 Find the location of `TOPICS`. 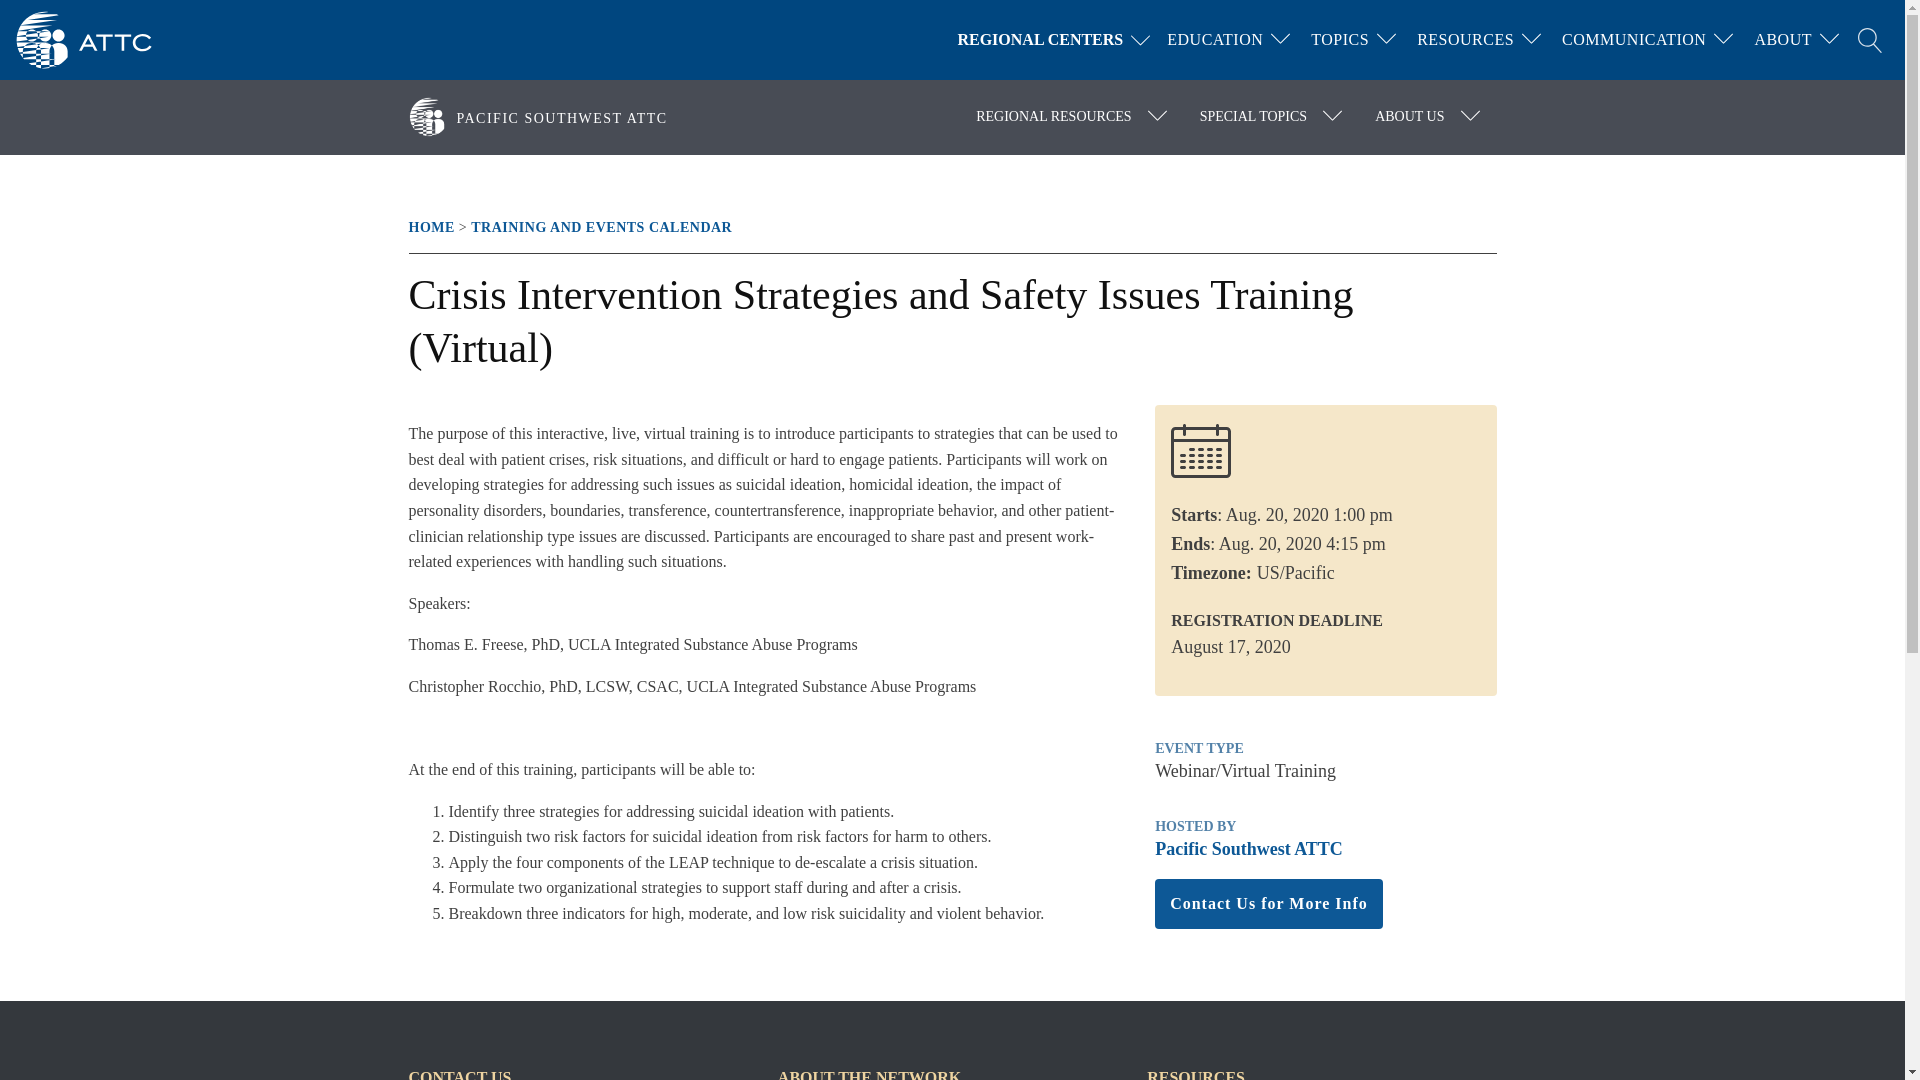

TOPICS is located at coordinates (1340, 40).